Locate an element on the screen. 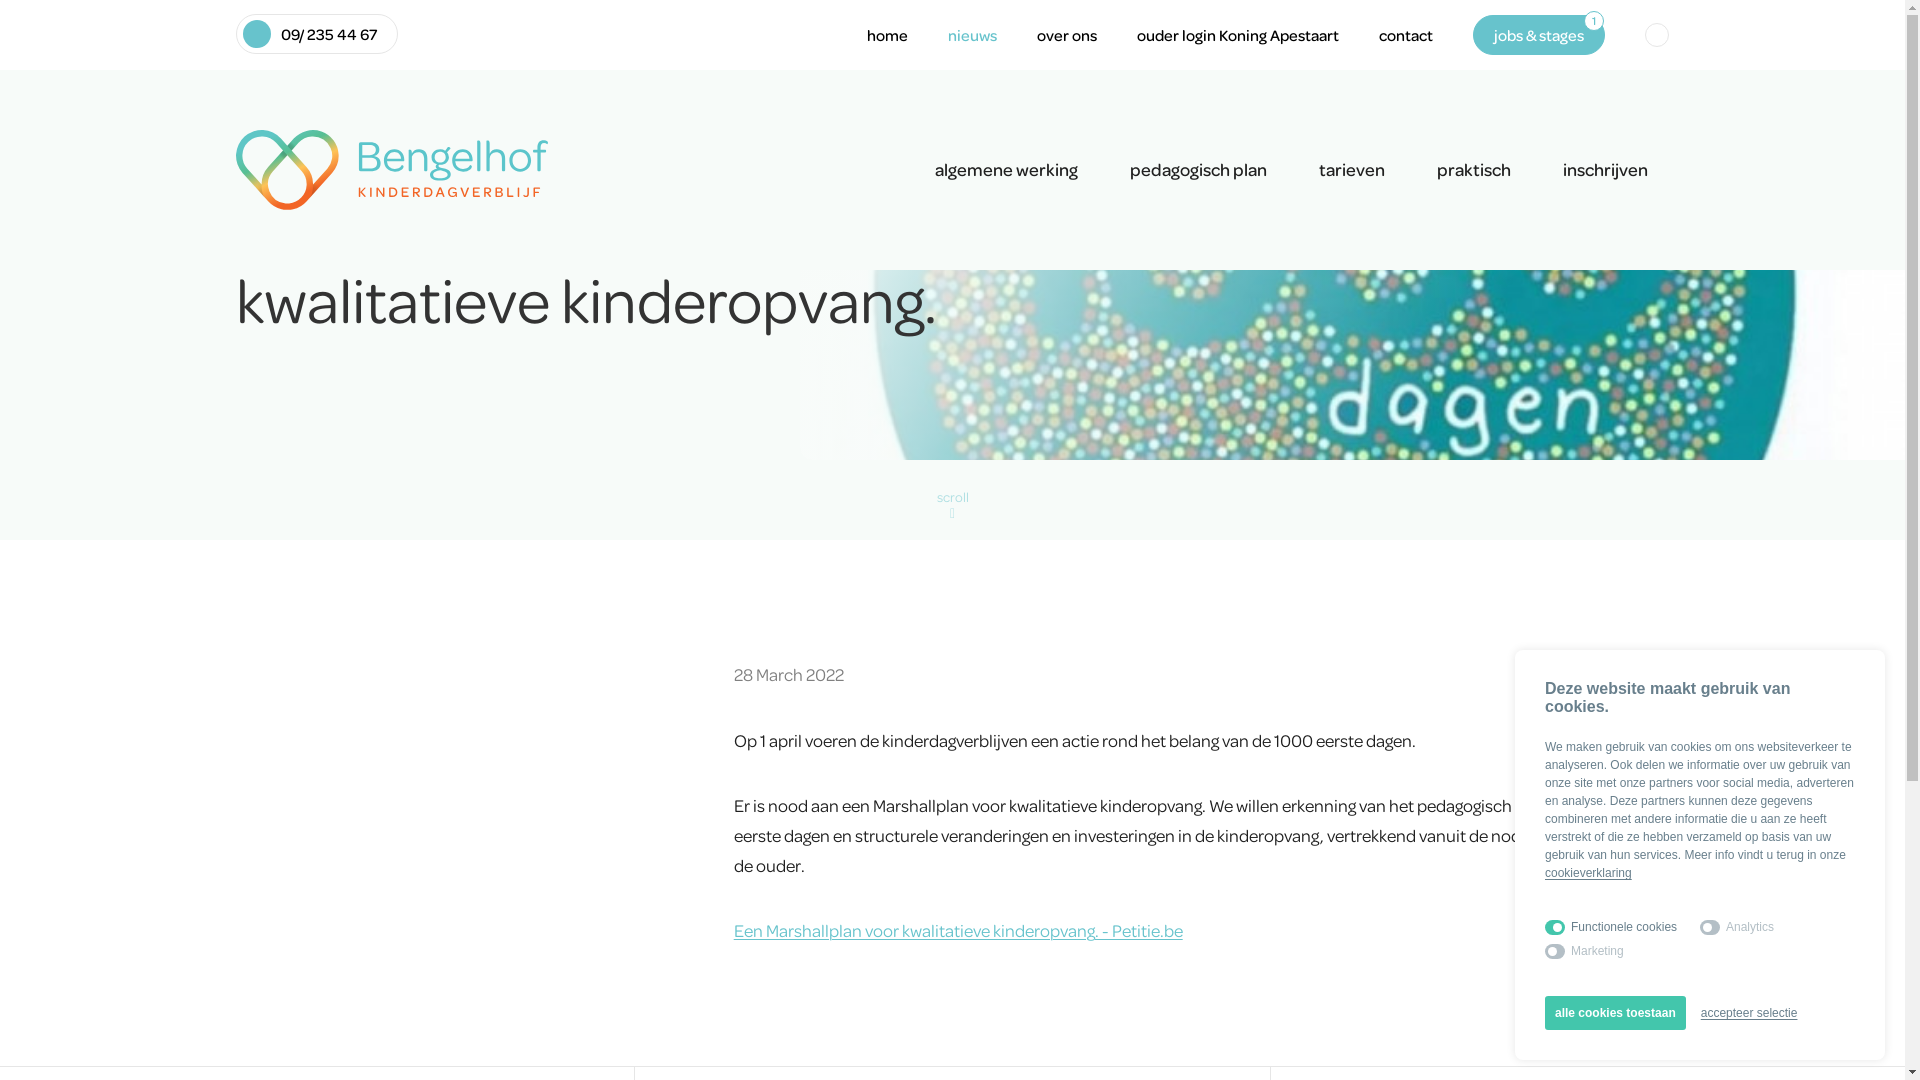 This screenshot has width=1920, height=1080. contact is located at coordinates (1406, 35).